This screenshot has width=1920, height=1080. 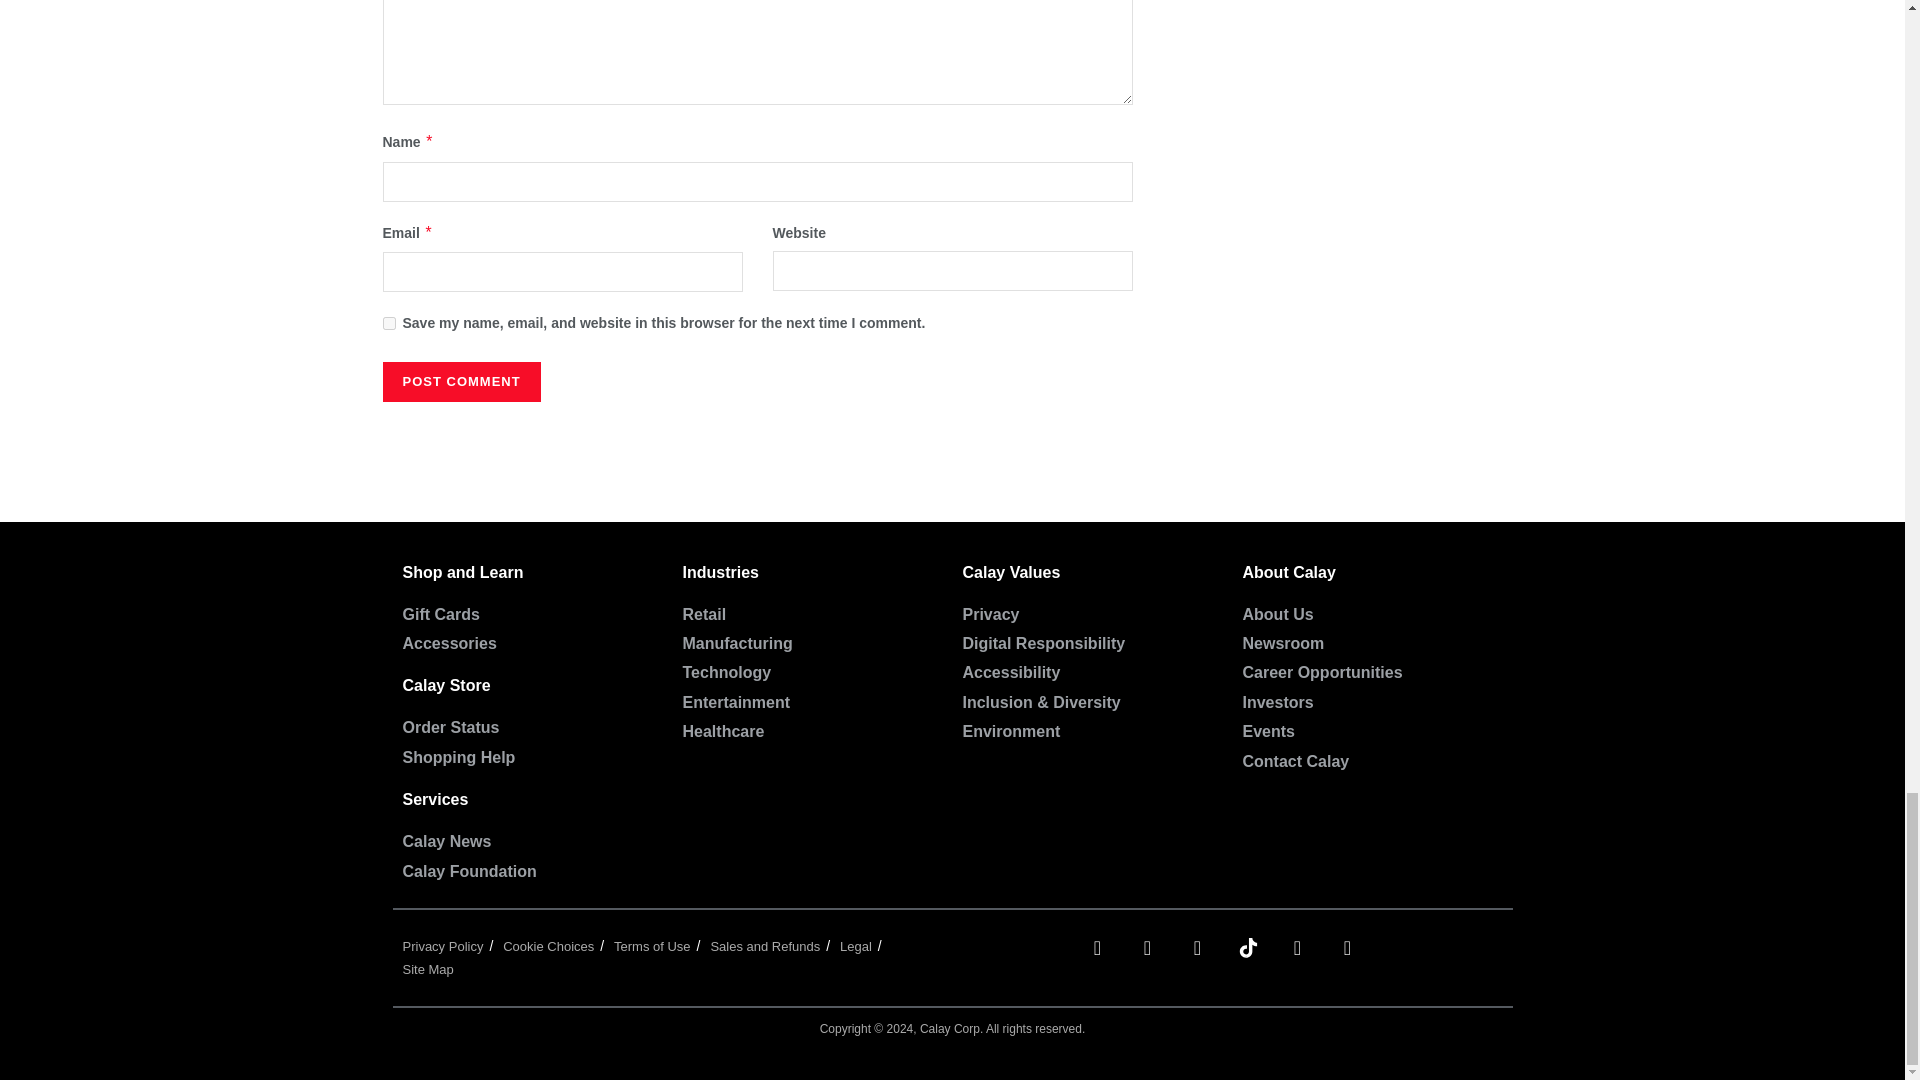 I want to click on yes, so click(x=388, y=324).